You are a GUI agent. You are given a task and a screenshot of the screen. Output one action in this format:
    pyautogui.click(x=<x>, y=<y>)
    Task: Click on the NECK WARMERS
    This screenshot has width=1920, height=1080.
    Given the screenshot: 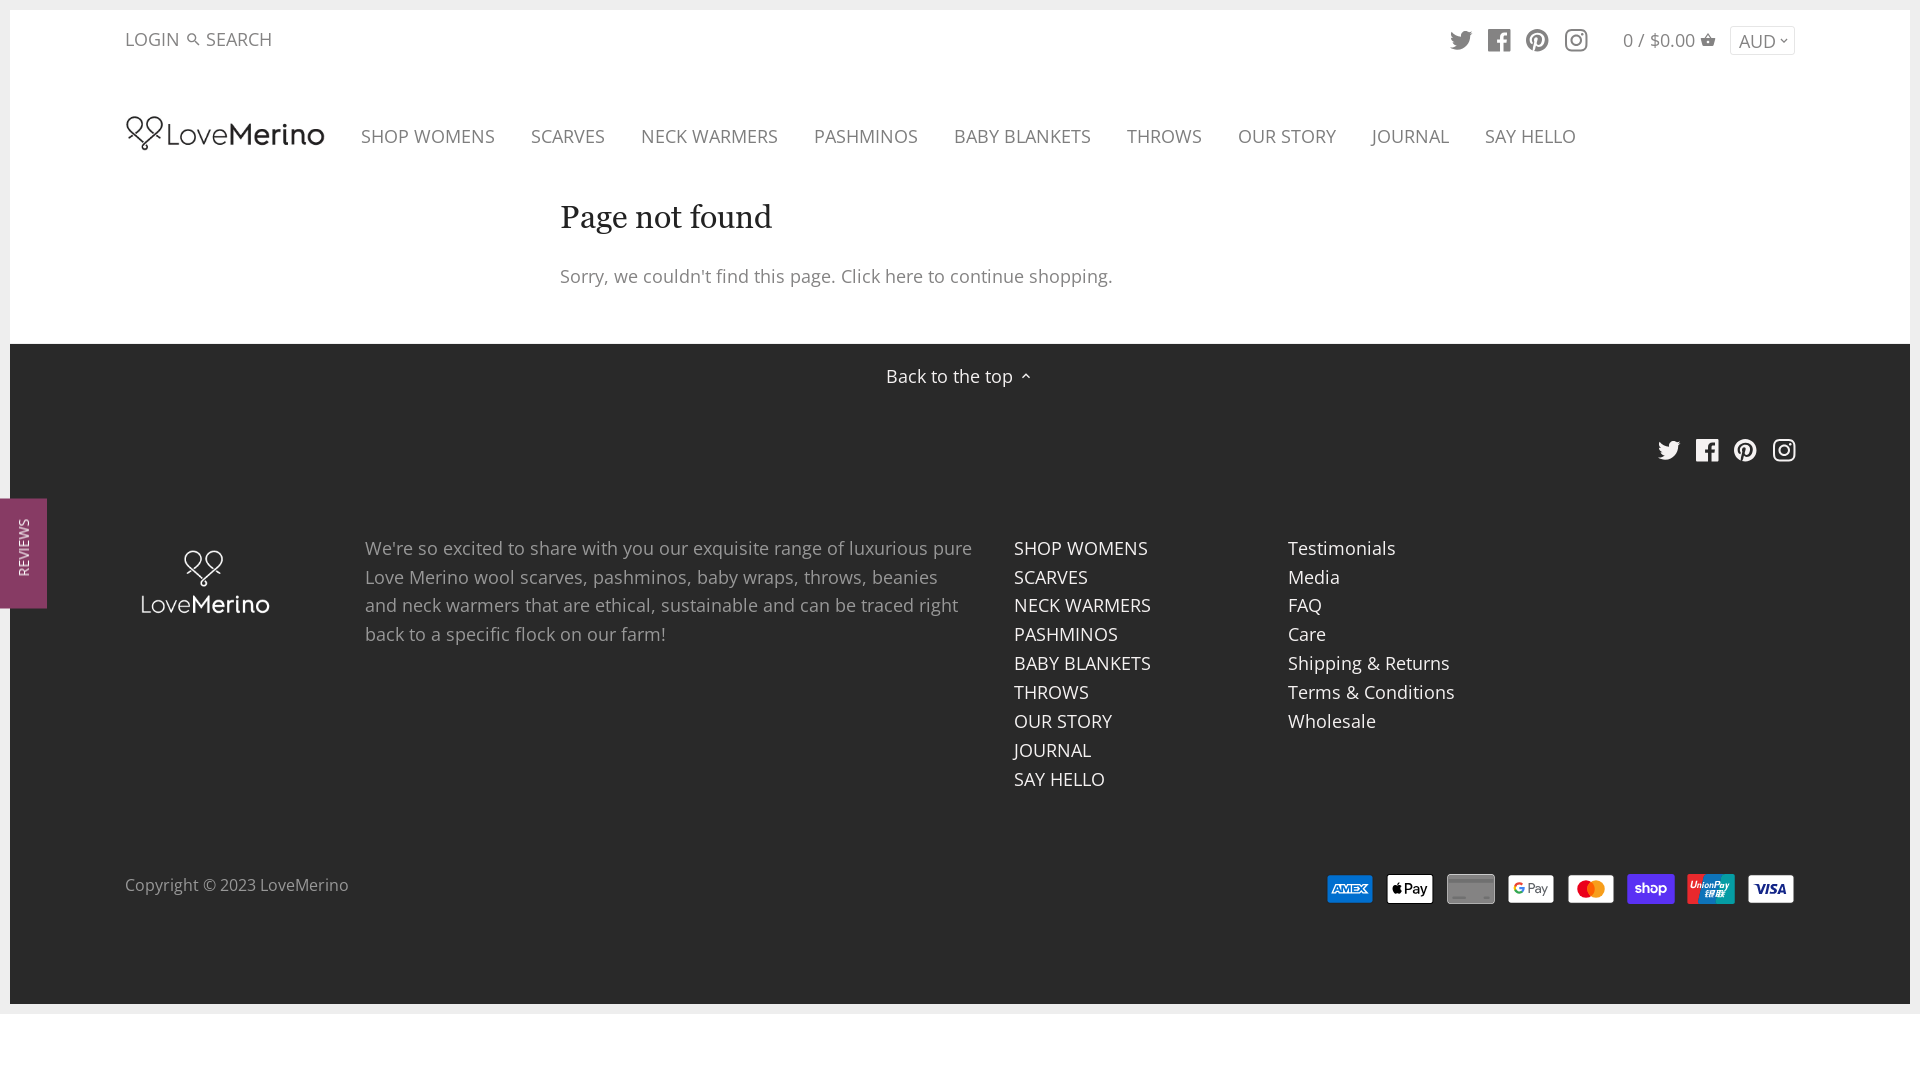 What is the action you would take?
    pyautogui.click(x=1082, y=606)
    